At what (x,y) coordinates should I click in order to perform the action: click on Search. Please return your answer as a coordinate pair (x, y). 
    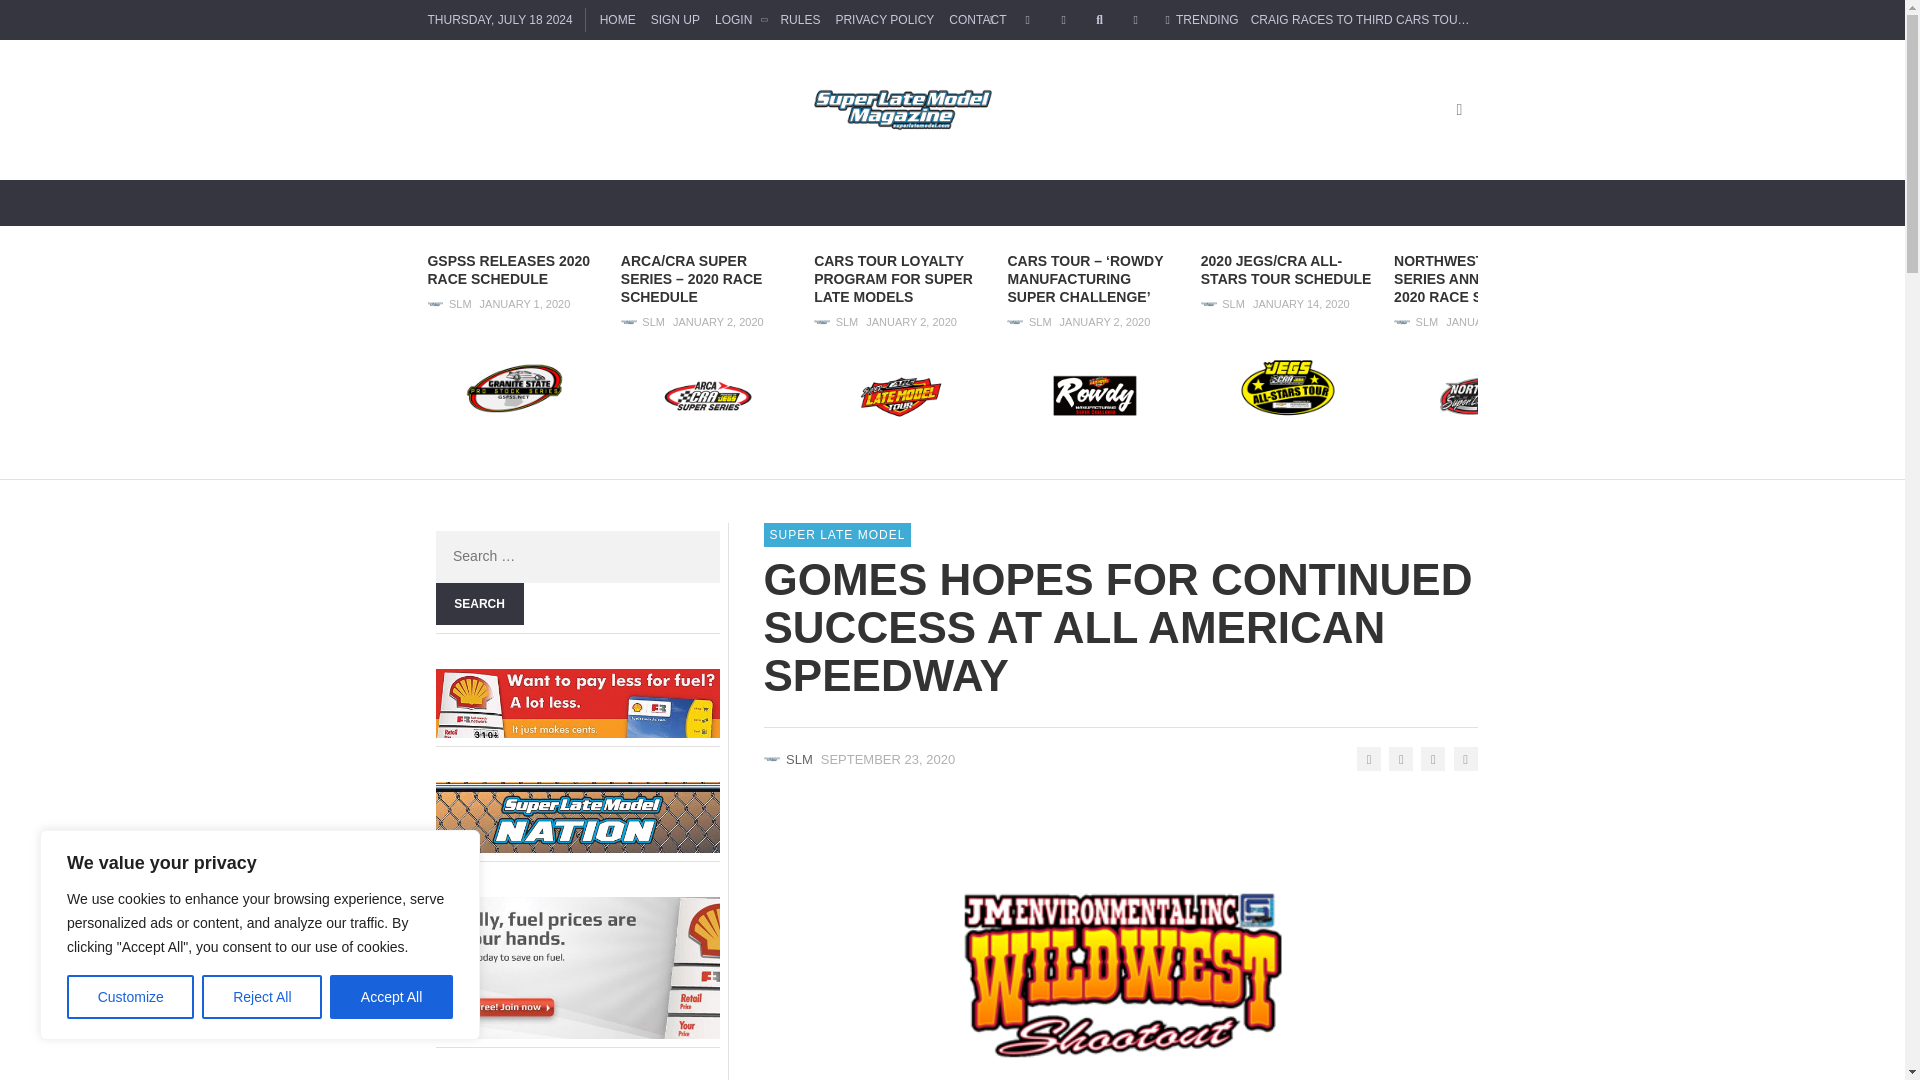
    Looking at the image, I should click on (480, 604).